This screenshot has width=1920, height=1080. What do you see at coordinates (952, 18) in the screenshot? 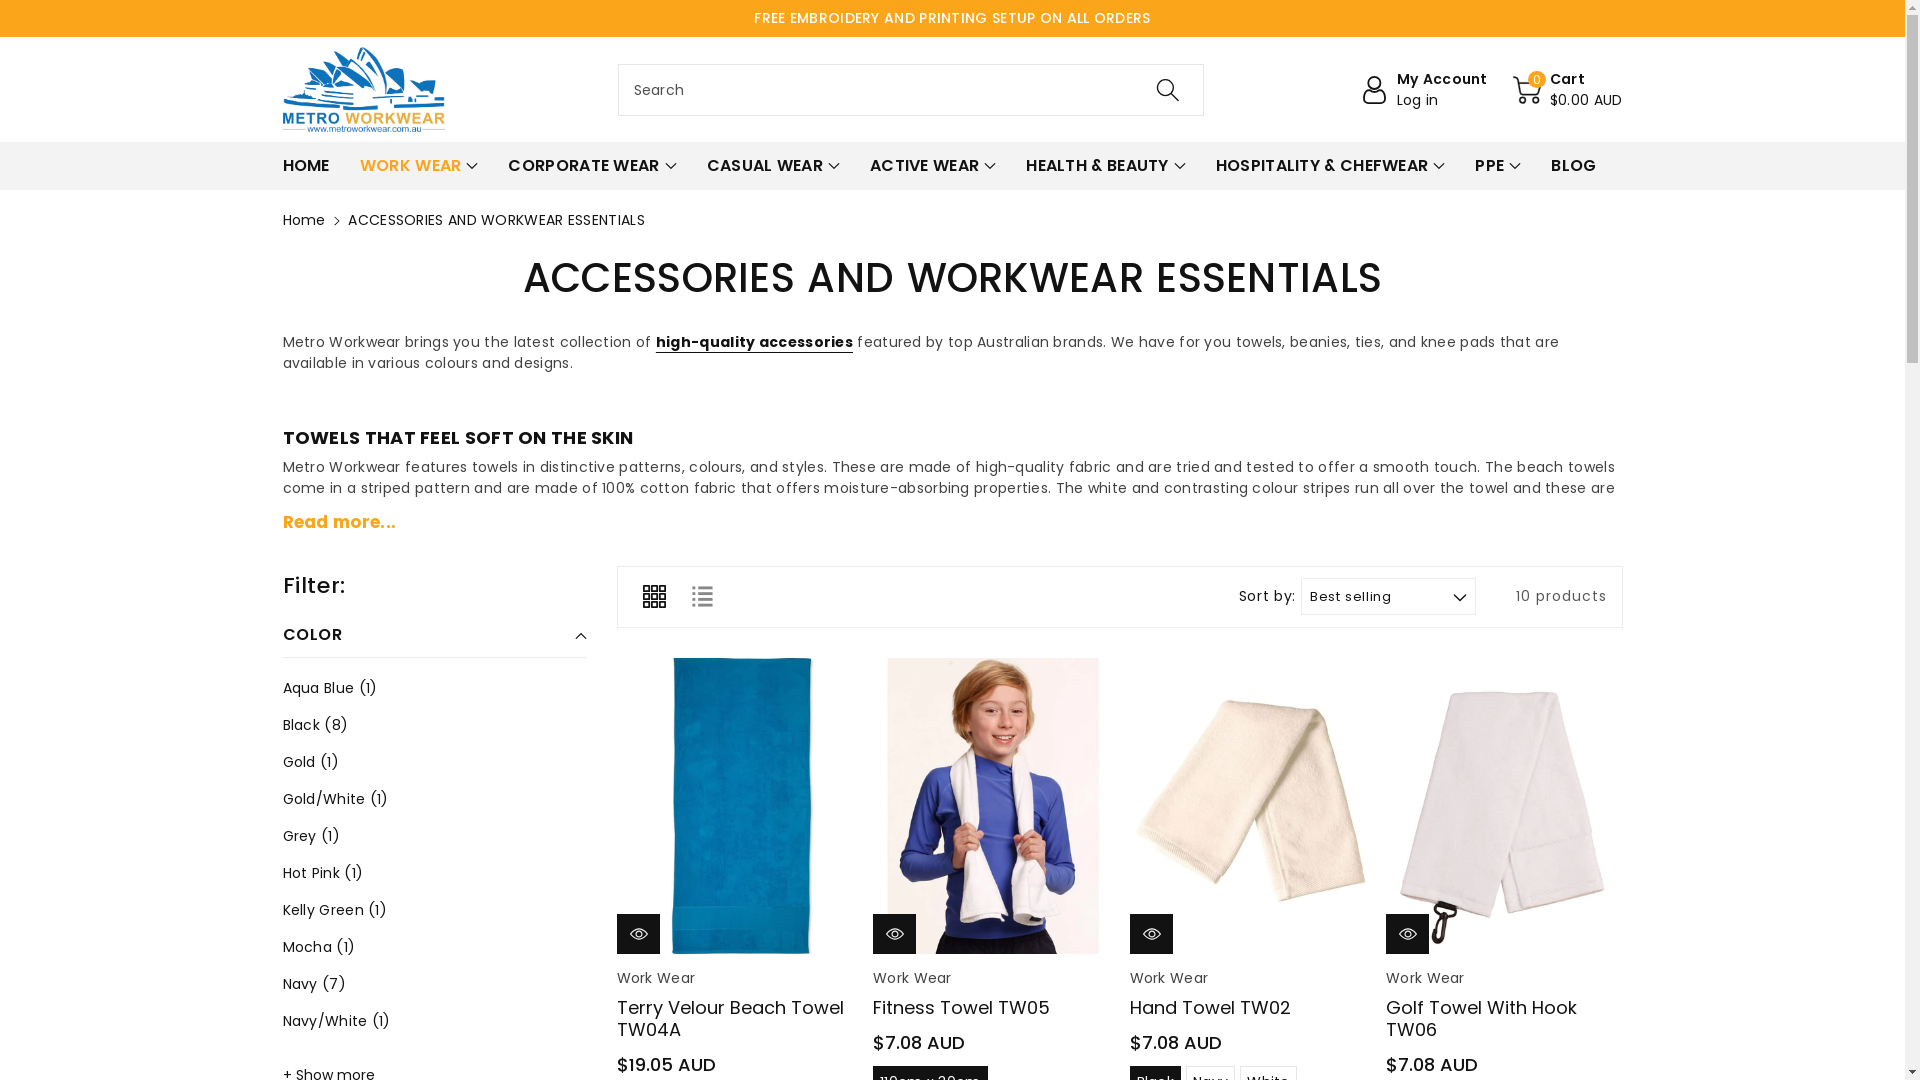
I see `FREE EMBROIDERY AND PRINTING SETUP ON ALL ORDERS` at bounding box center [952, 18].